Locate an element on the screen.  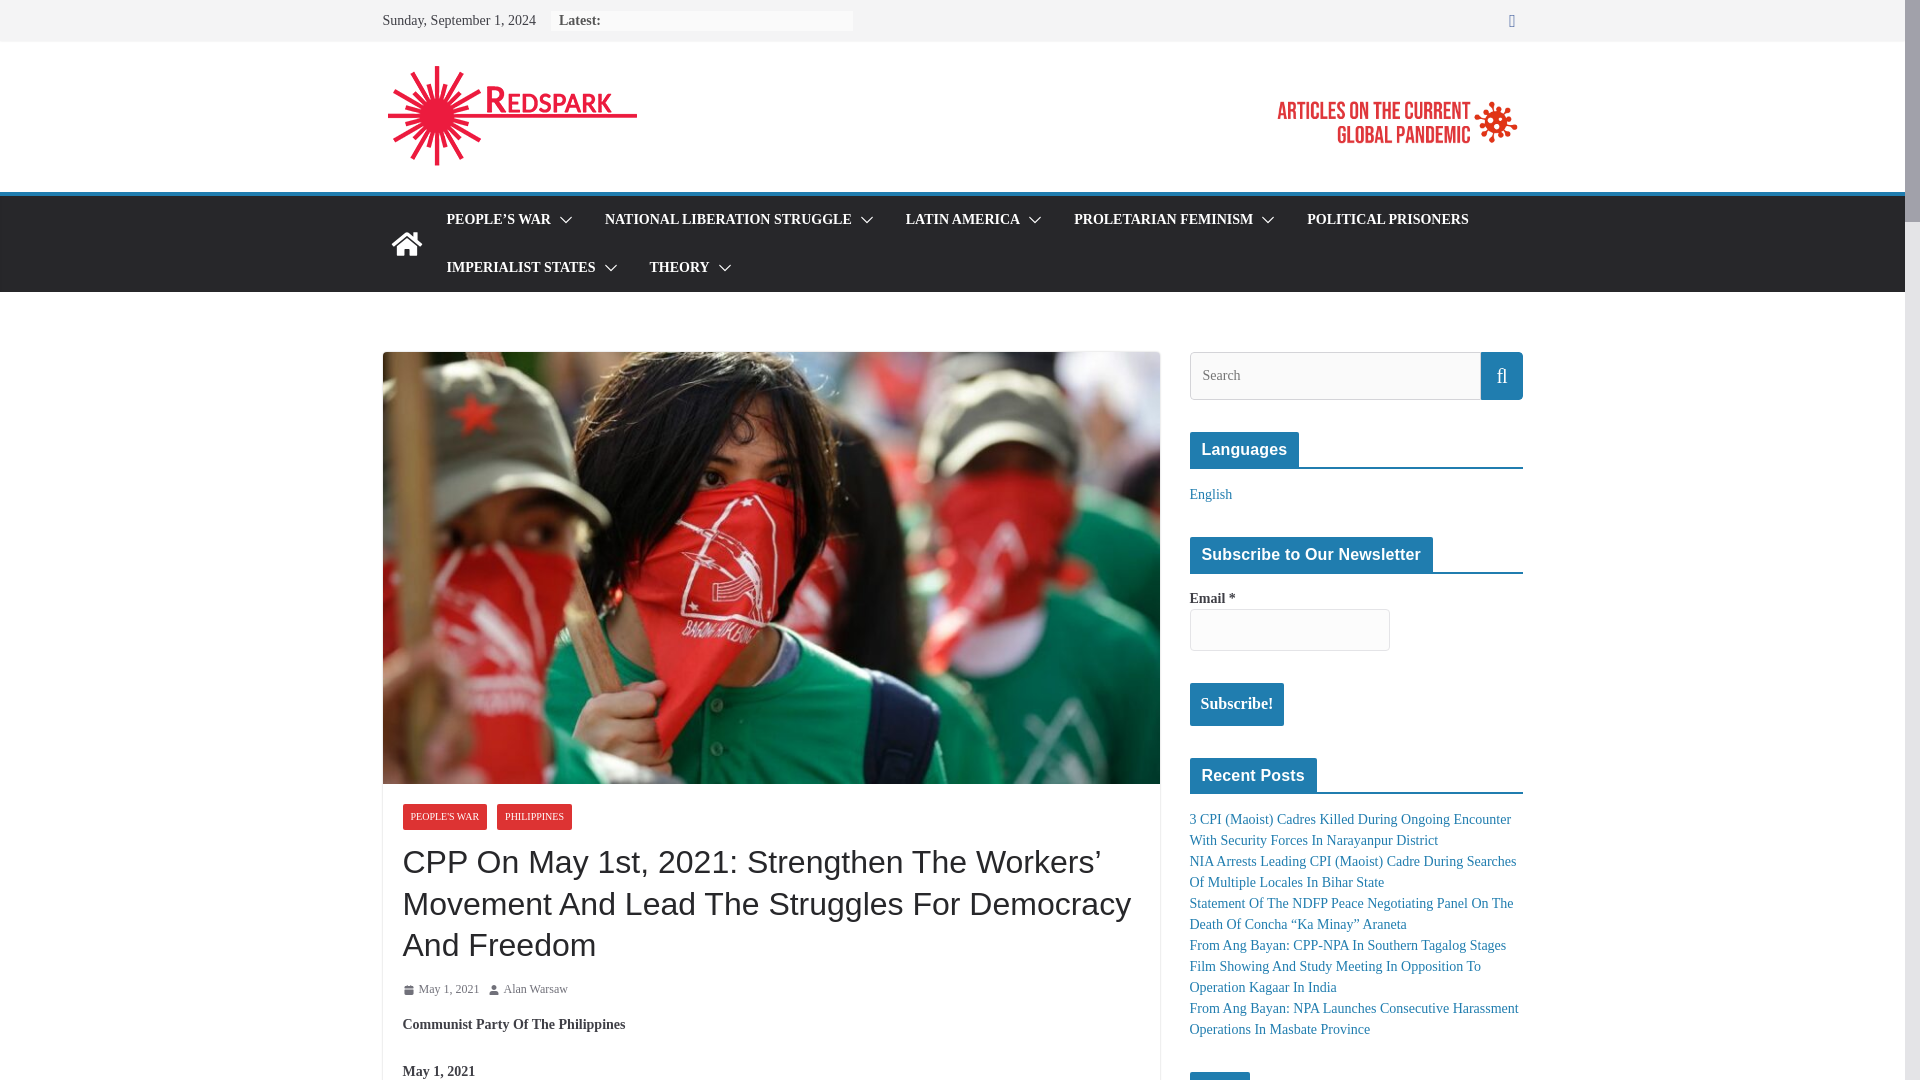
Email is located at coordinates (1290, 630).